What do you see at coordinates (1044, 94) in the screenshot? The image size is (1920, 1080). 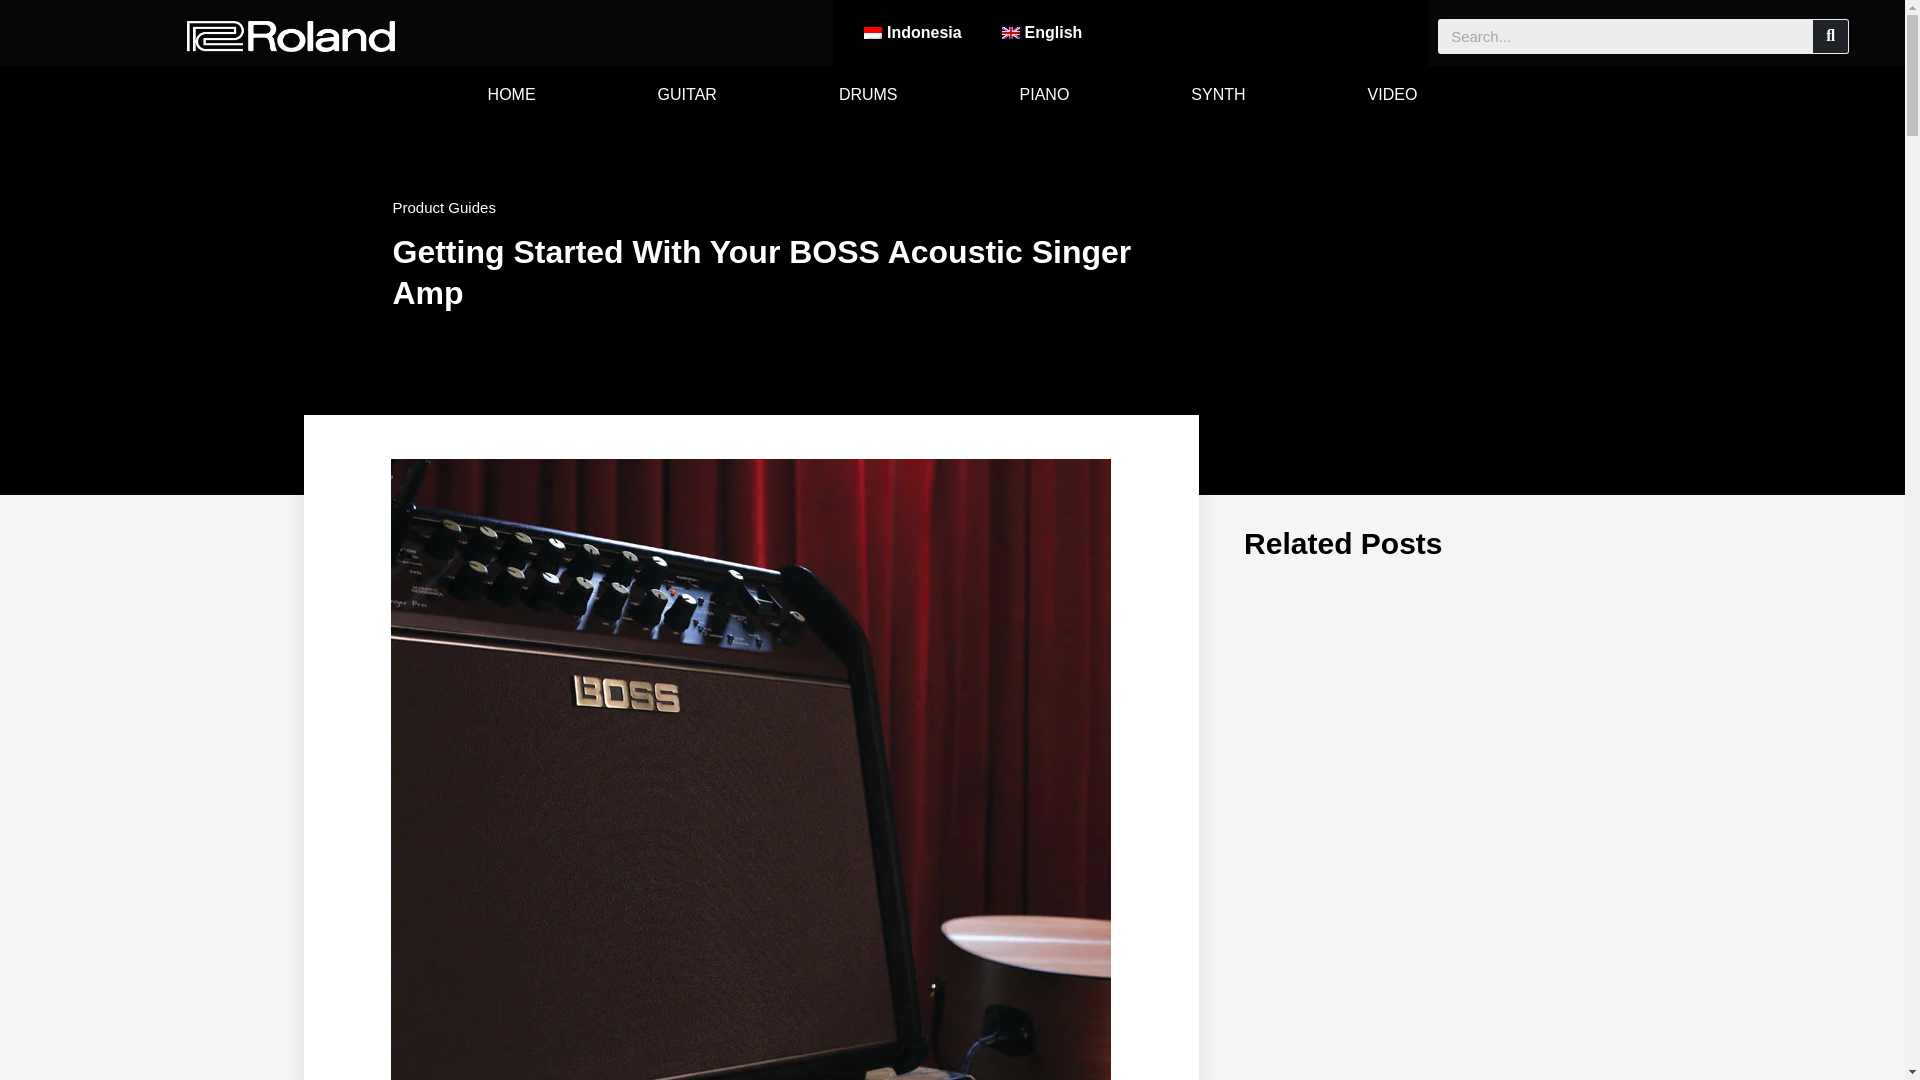 I see `PIANO` at bounding box center [1044, 94].